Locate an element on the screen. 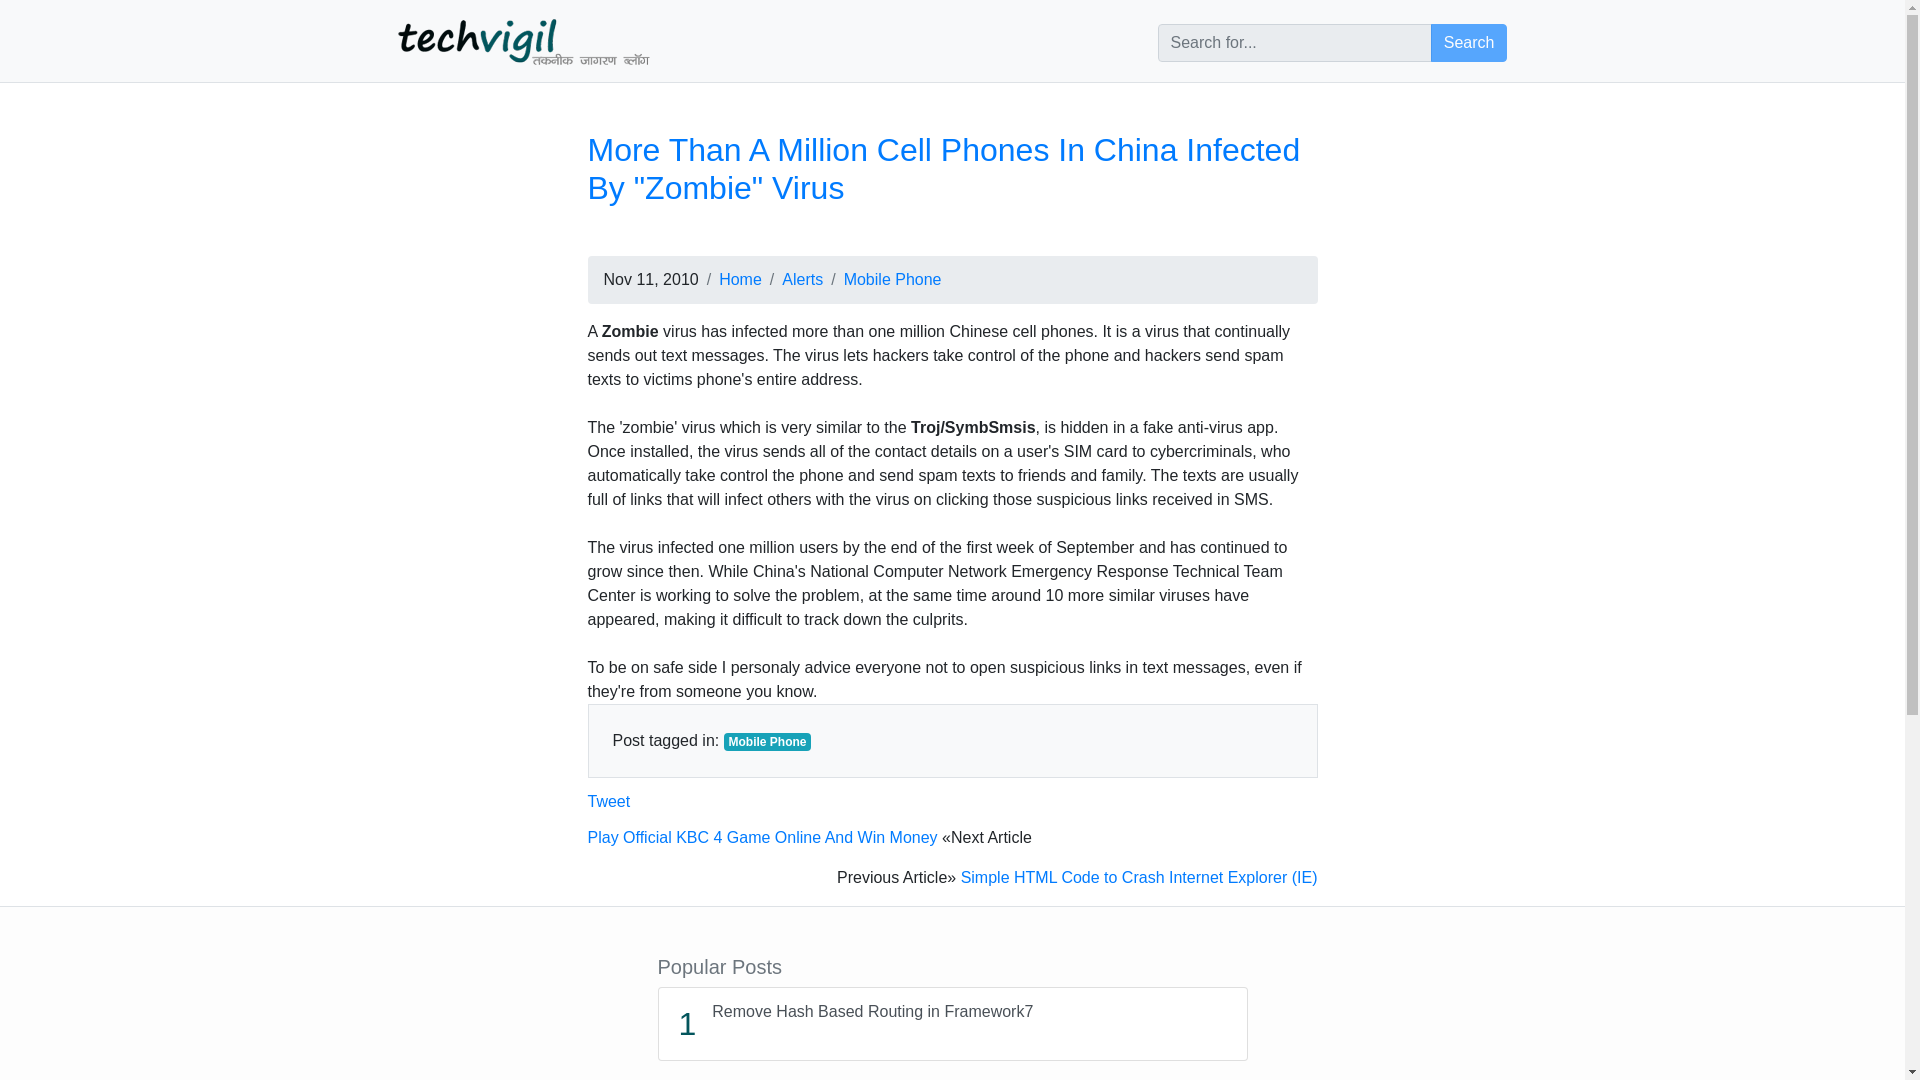  Alerts is located at coordinates (944, 168).